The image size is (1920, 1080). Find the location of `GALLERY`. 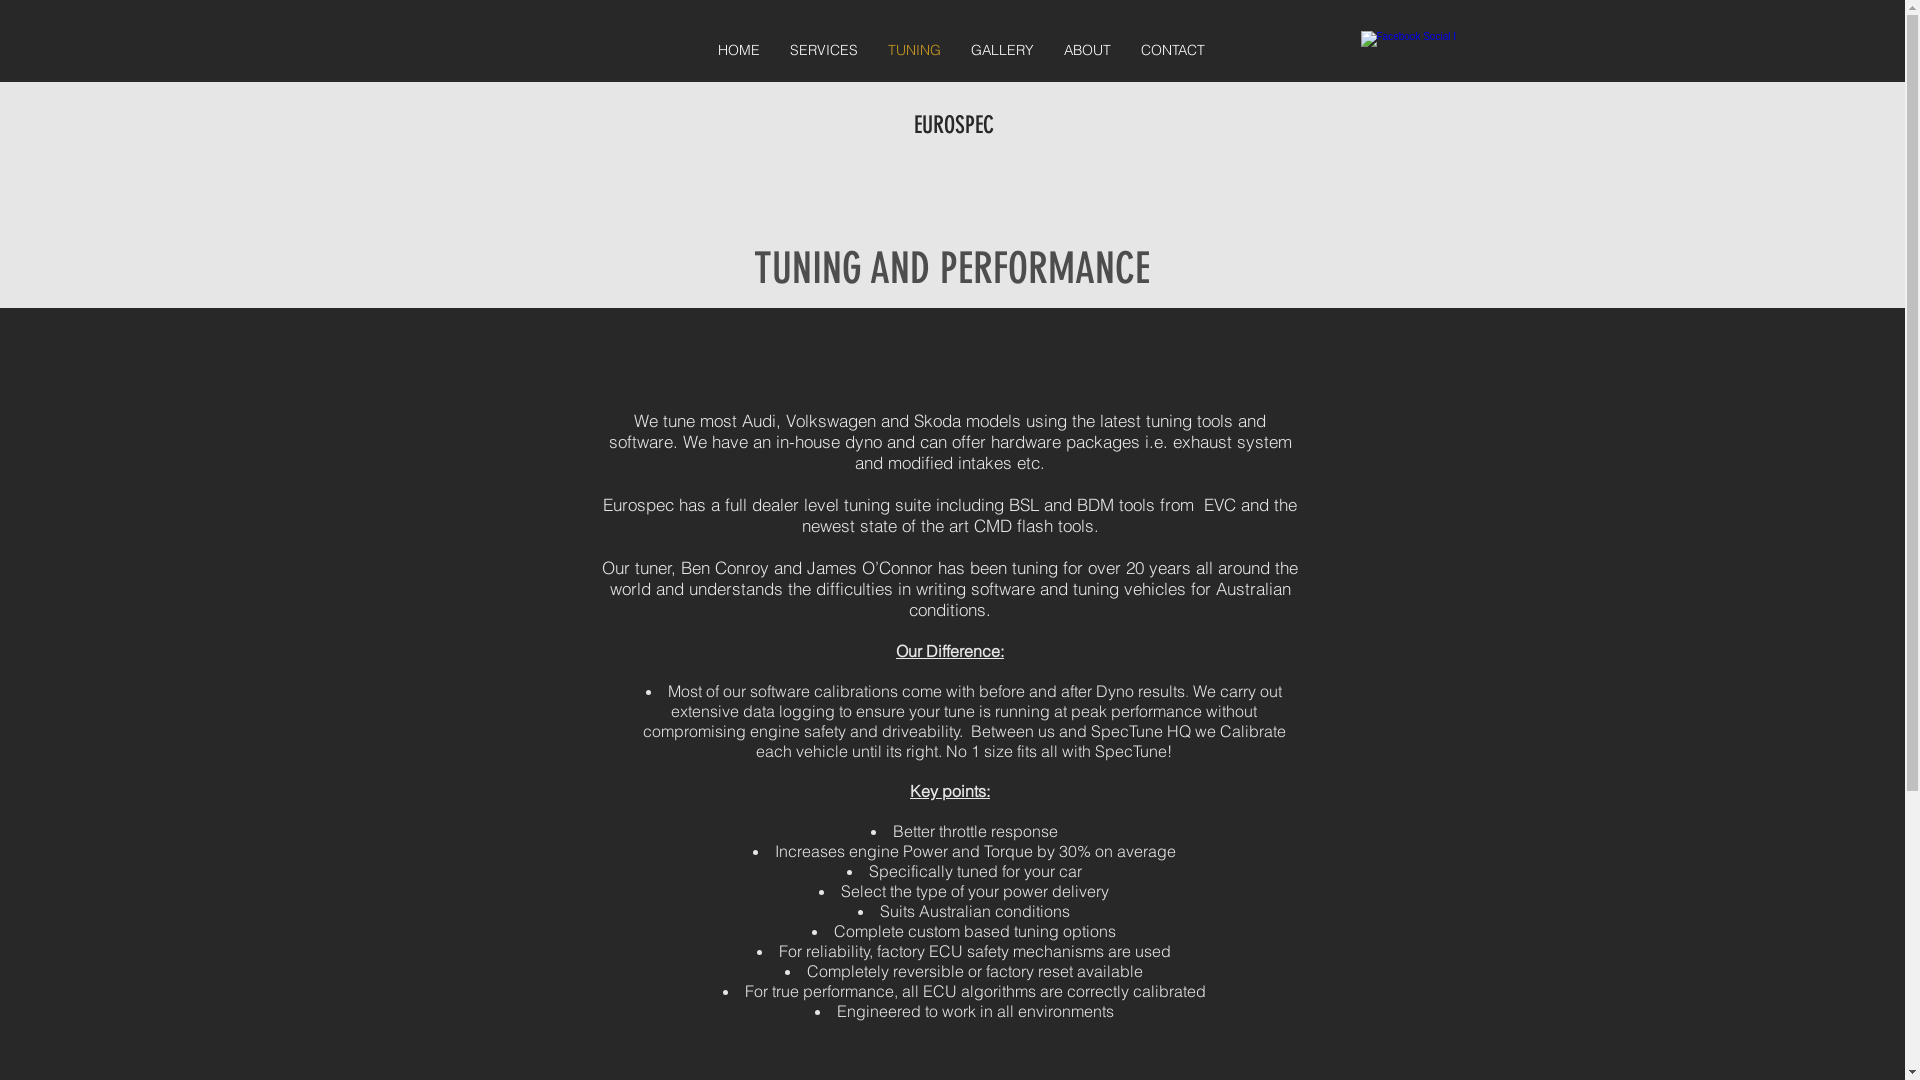

GALLERY is located at coordinates (1002, 50).